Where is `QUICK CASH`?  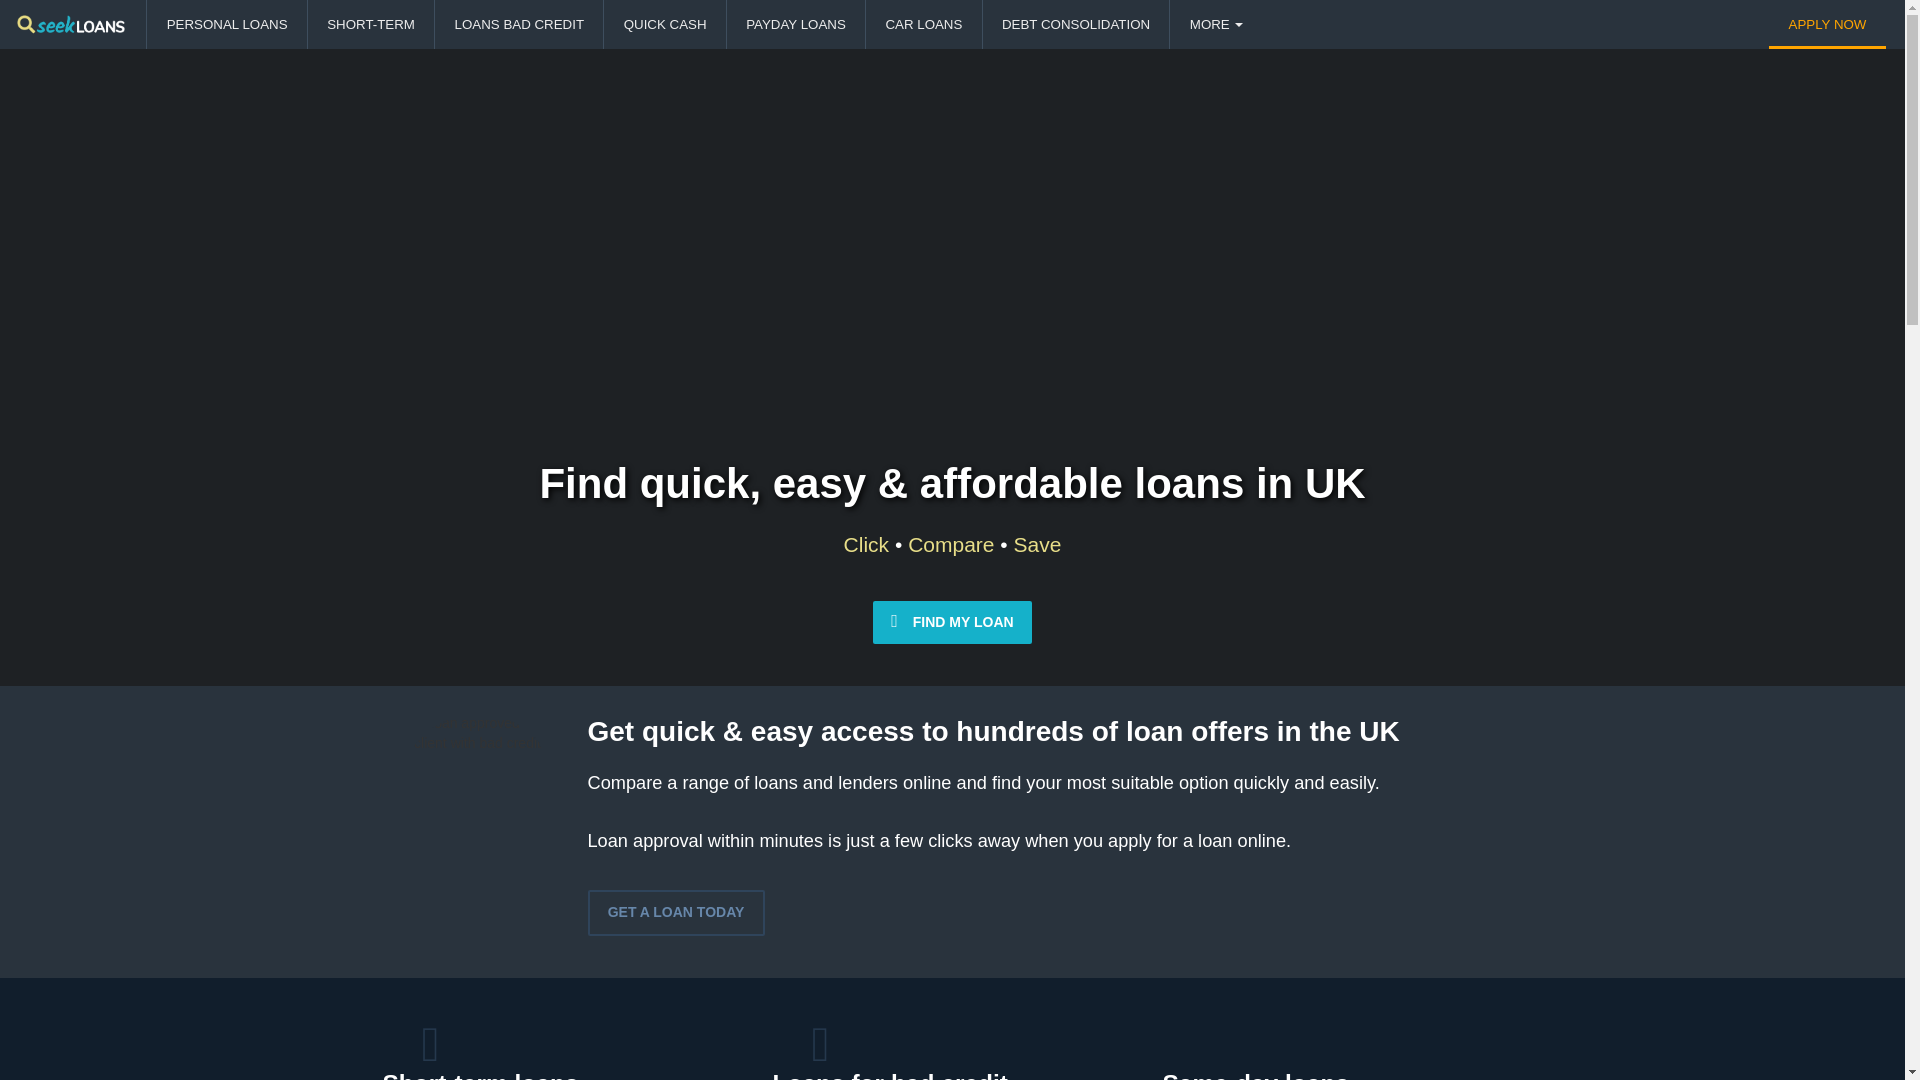 QUICK CASH is located at coordinates (664, 24).